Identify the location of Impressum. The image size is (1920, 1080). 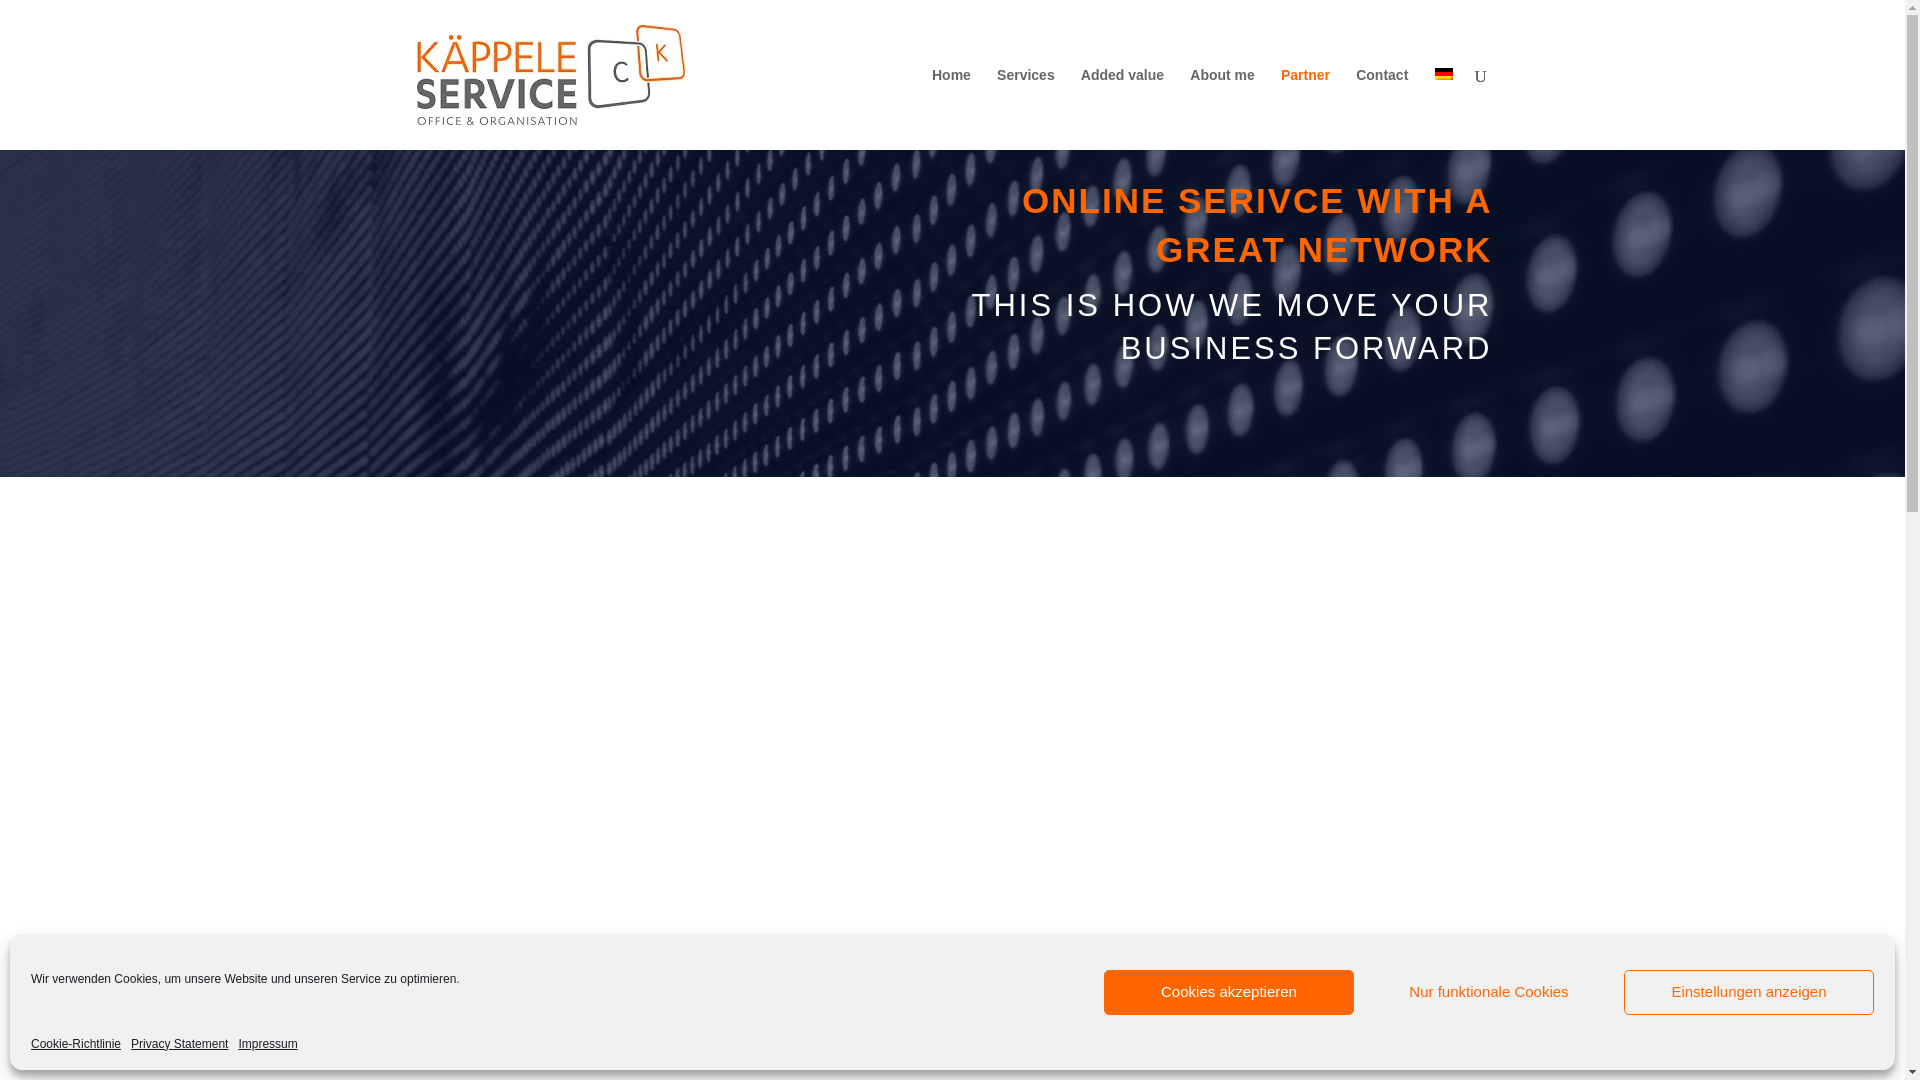
(268, 1044).